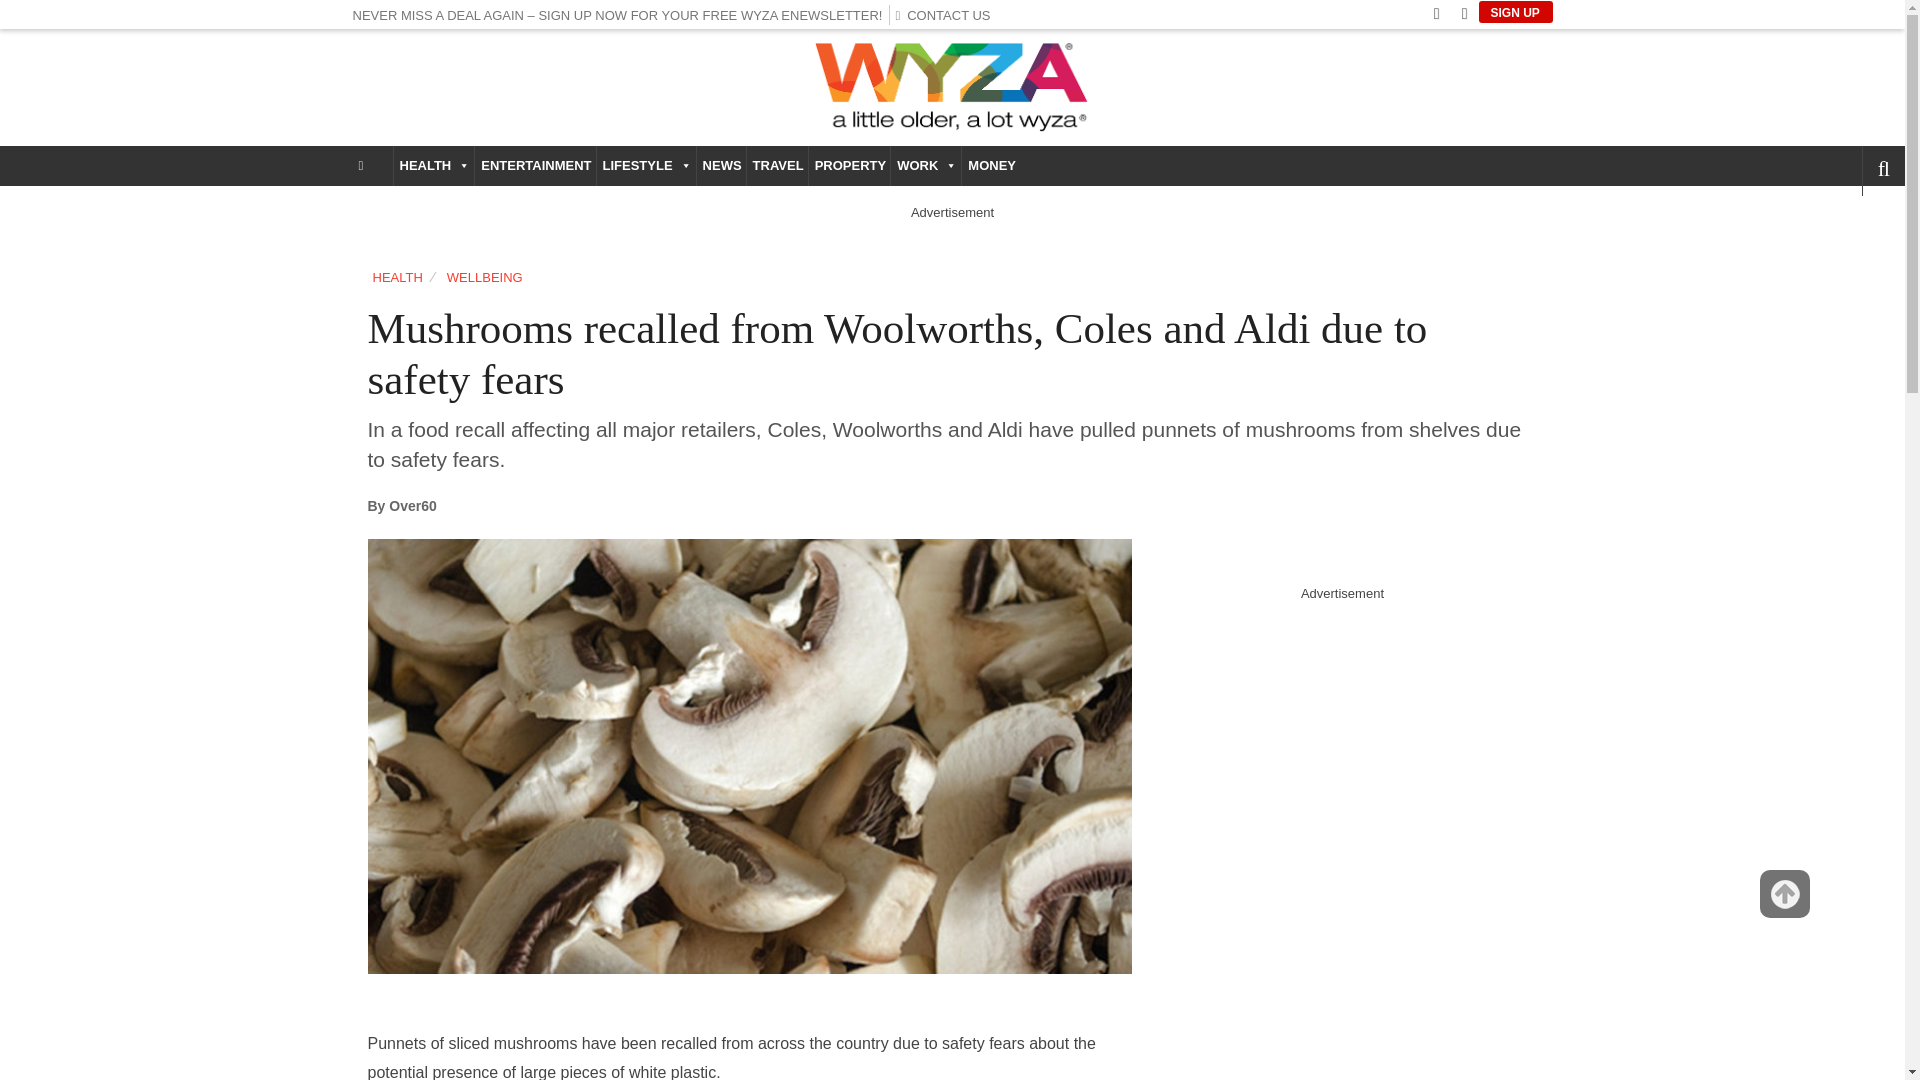 This screenshot has width=1920, height=1080. I want to click on TRAVEL, so click(777, 165).